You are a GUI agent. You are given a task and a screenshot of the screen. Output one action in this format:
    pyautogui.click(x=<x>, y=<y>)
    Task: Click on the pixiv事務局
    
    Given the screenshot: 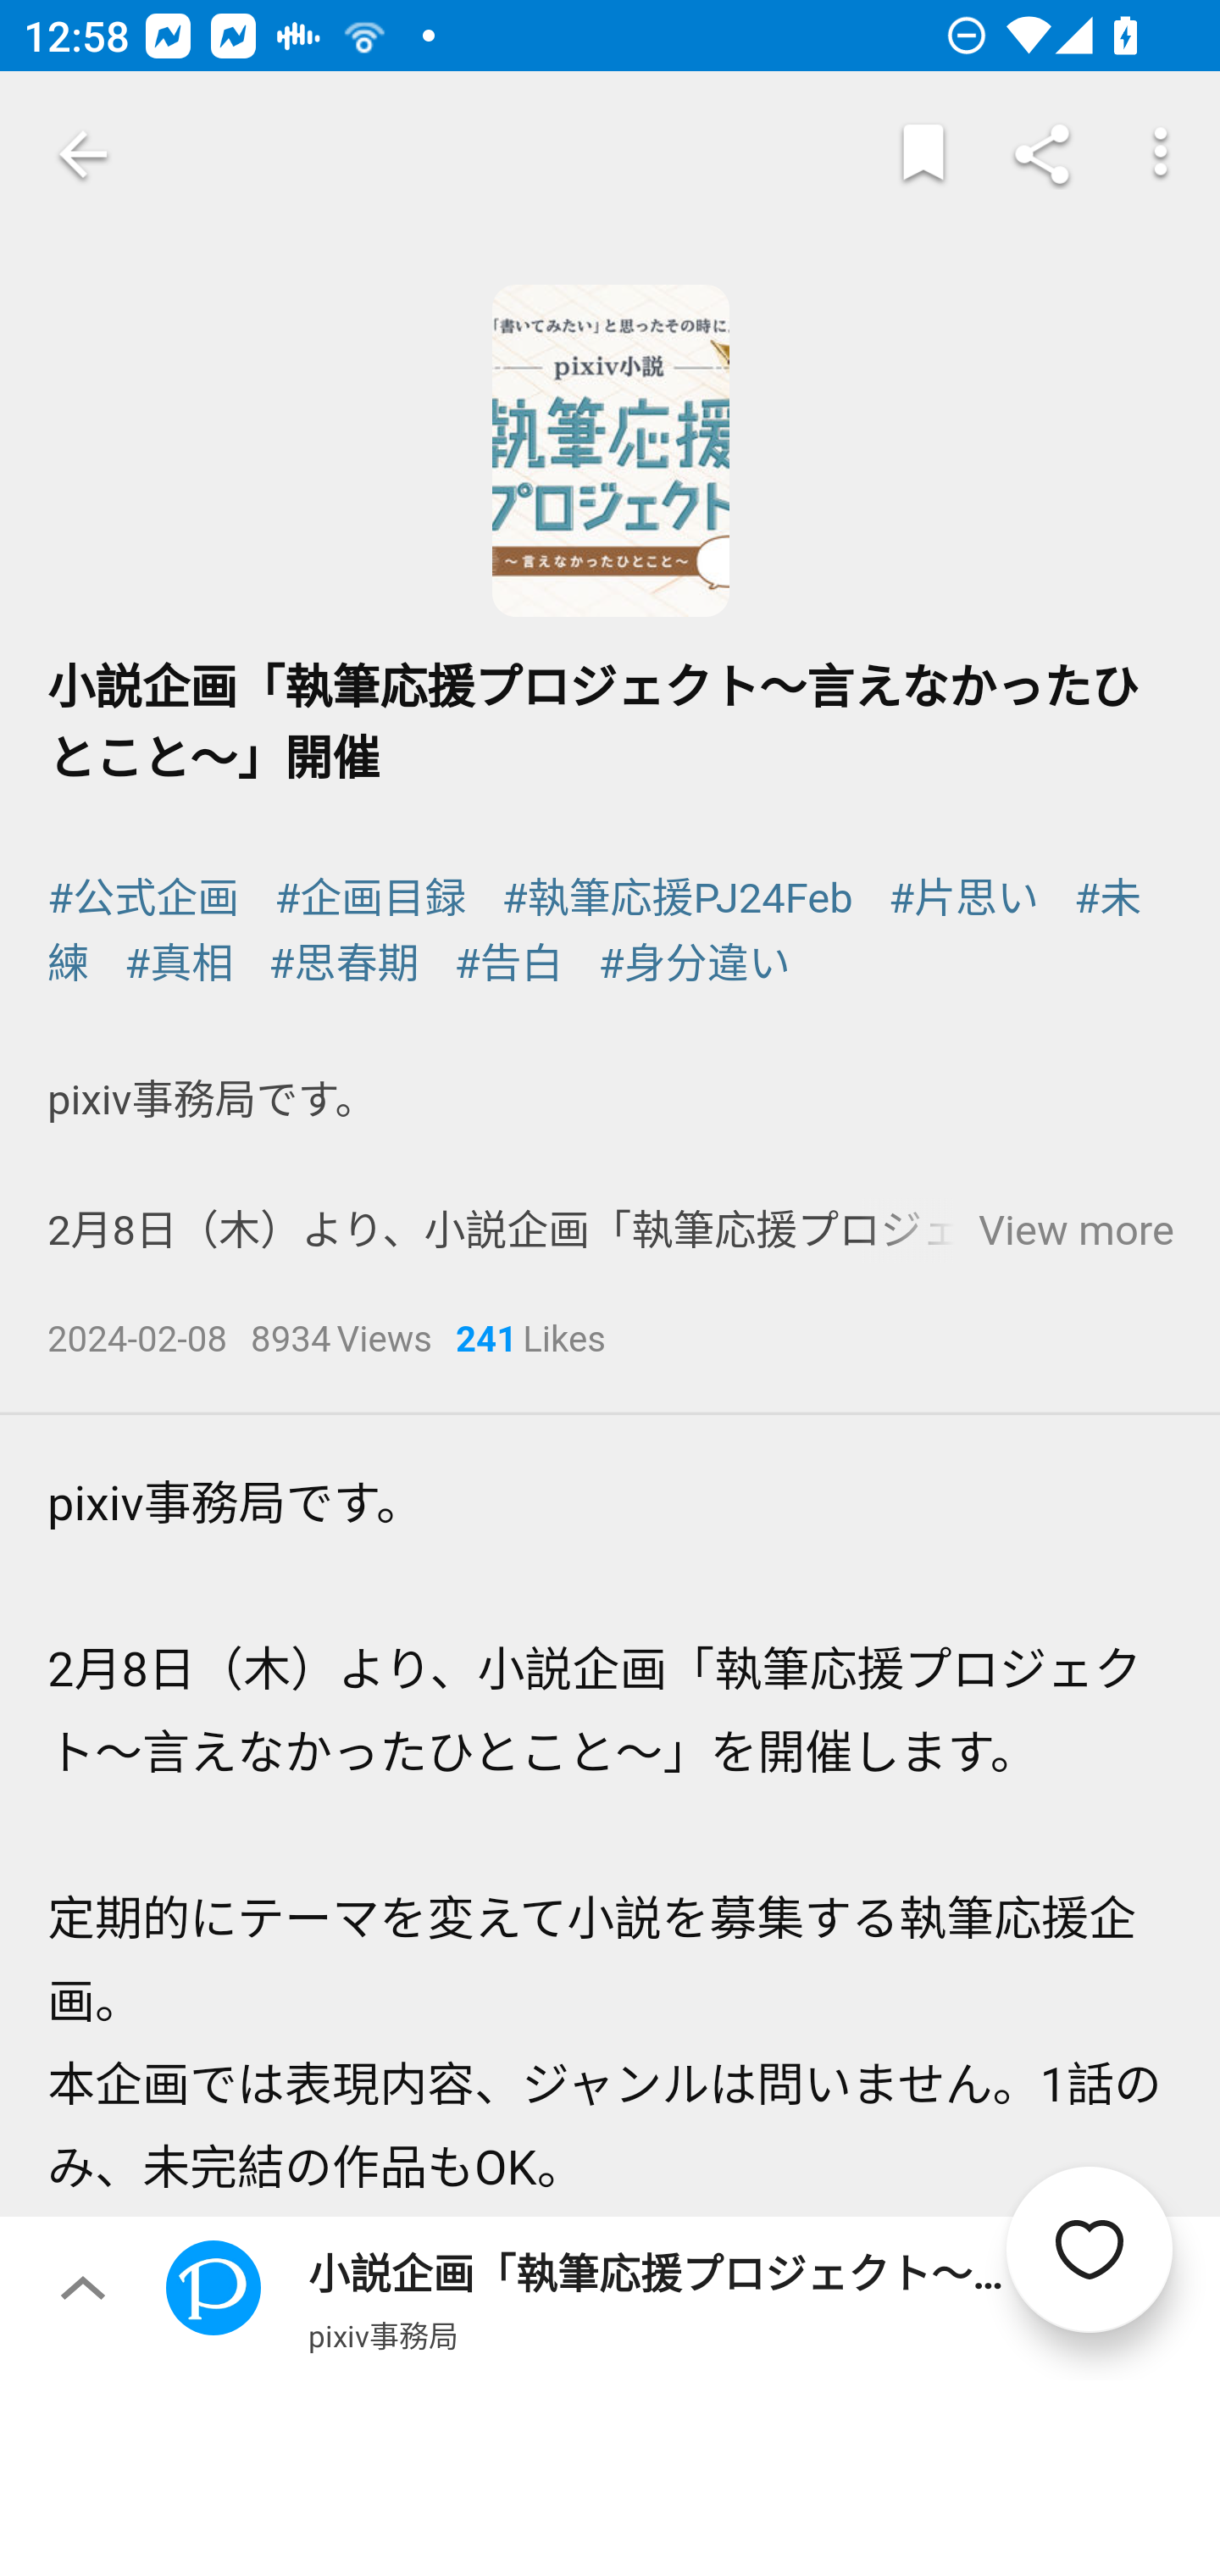 What is the action you would take?
    pyautogui.click(x=383, y=2334)
    